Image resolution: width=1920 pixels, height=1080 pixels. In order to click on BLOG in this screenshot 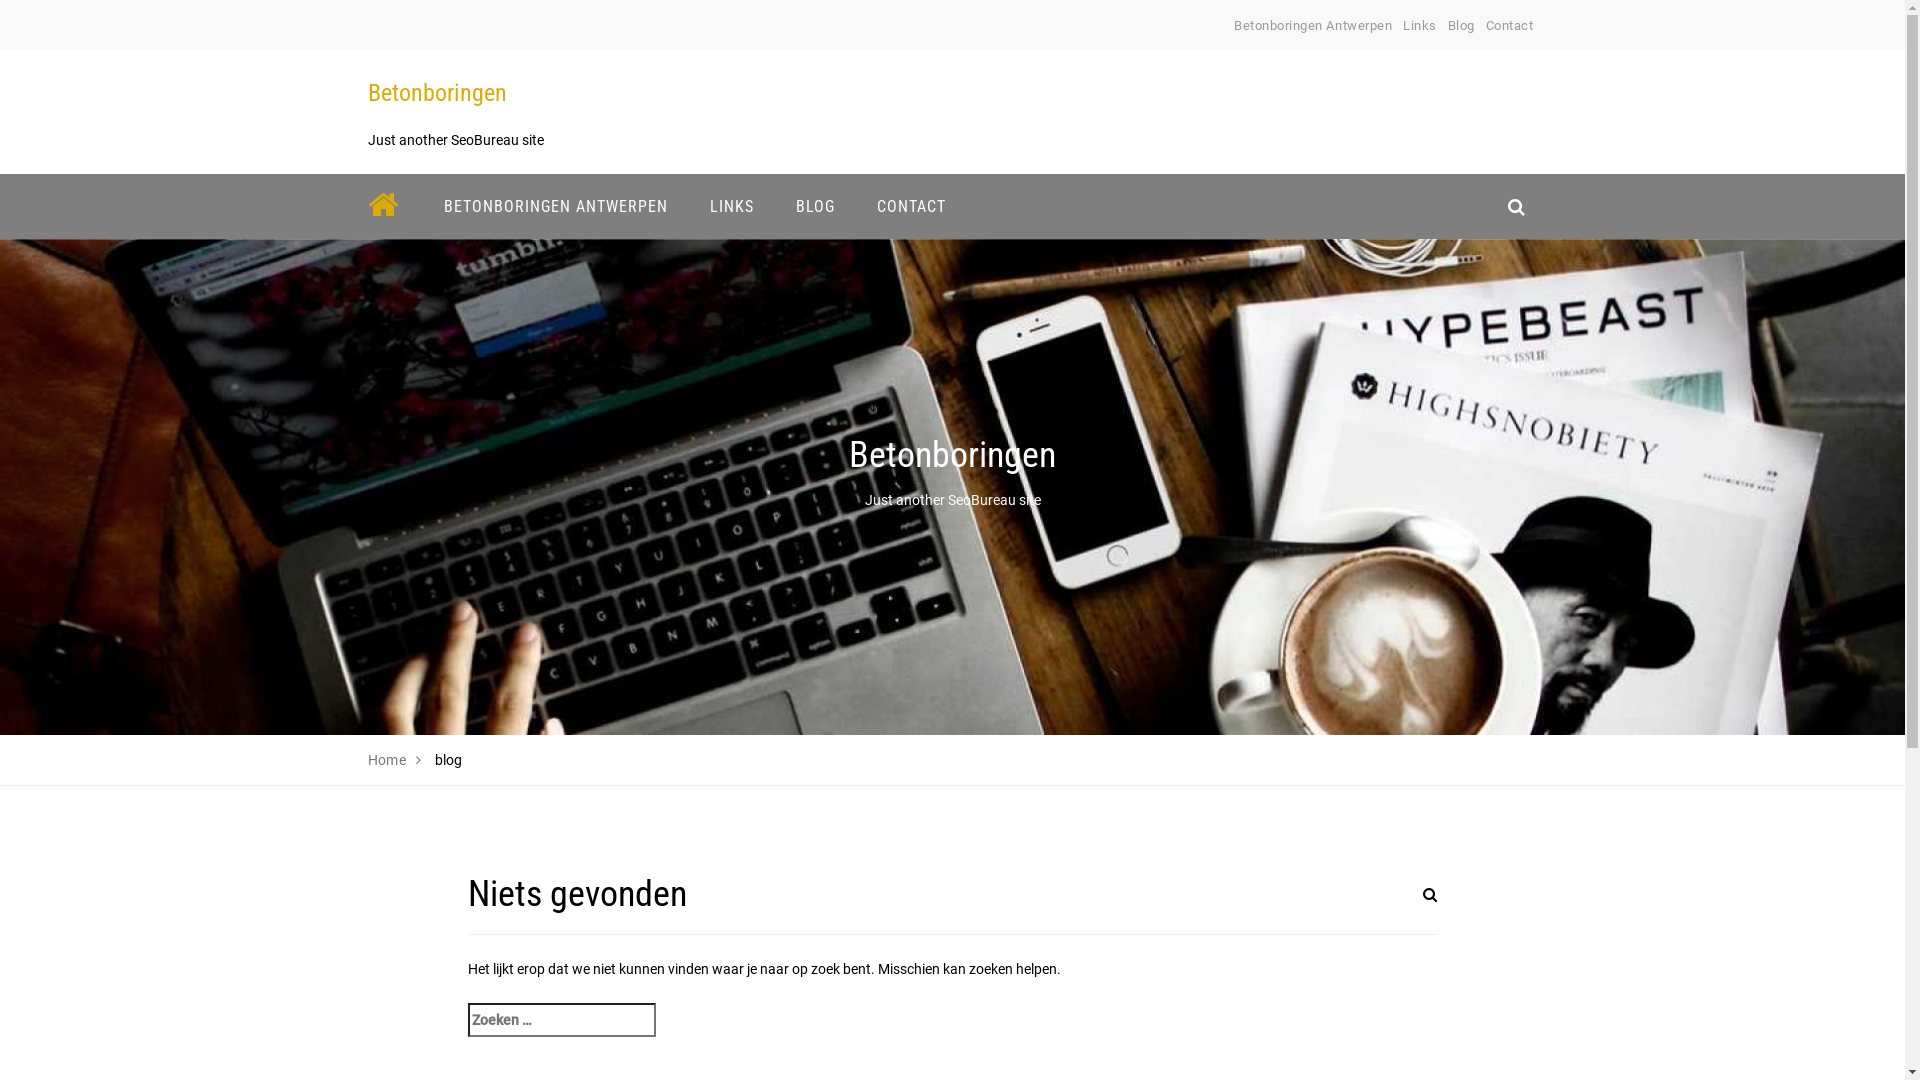, I will do `click(814, 206)`.